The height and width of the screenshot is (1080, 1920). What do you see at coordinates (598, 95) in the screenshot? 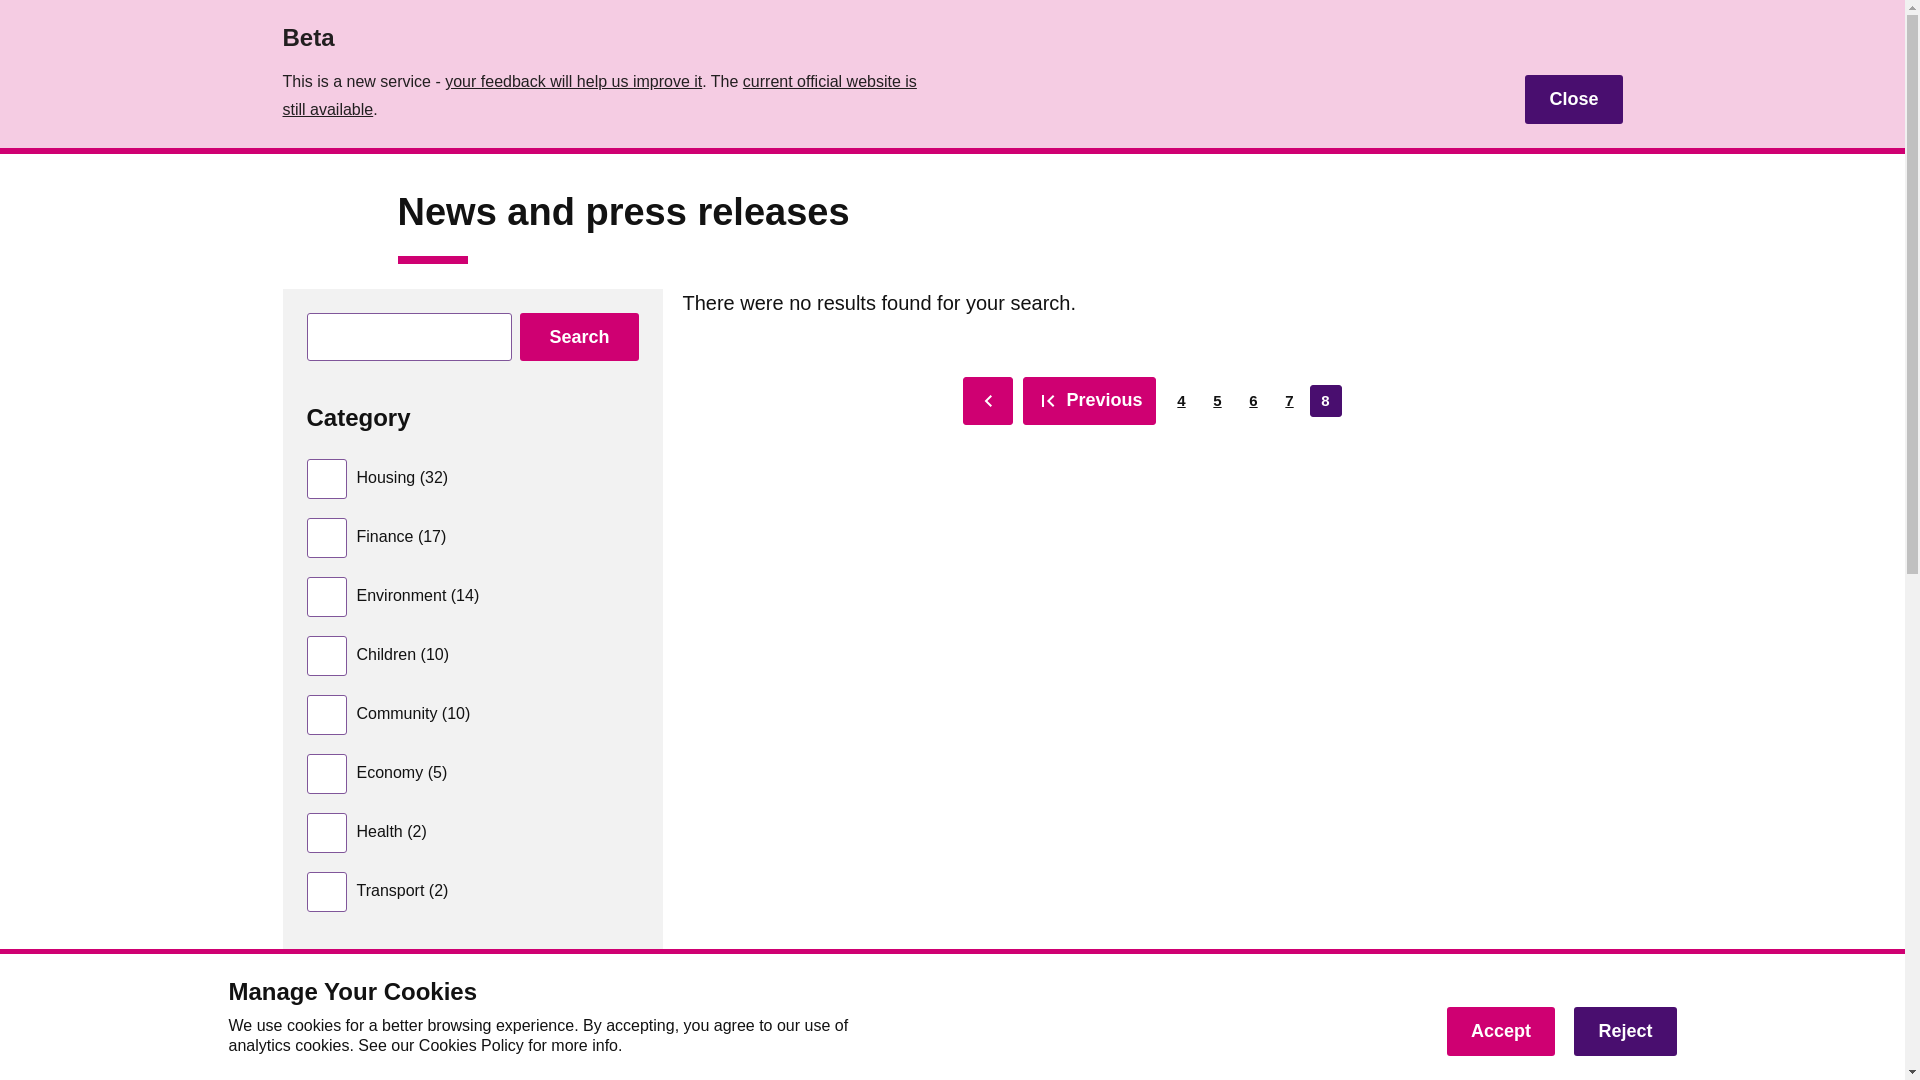
I see `current official website is still available` at bounding box center [598, 95].